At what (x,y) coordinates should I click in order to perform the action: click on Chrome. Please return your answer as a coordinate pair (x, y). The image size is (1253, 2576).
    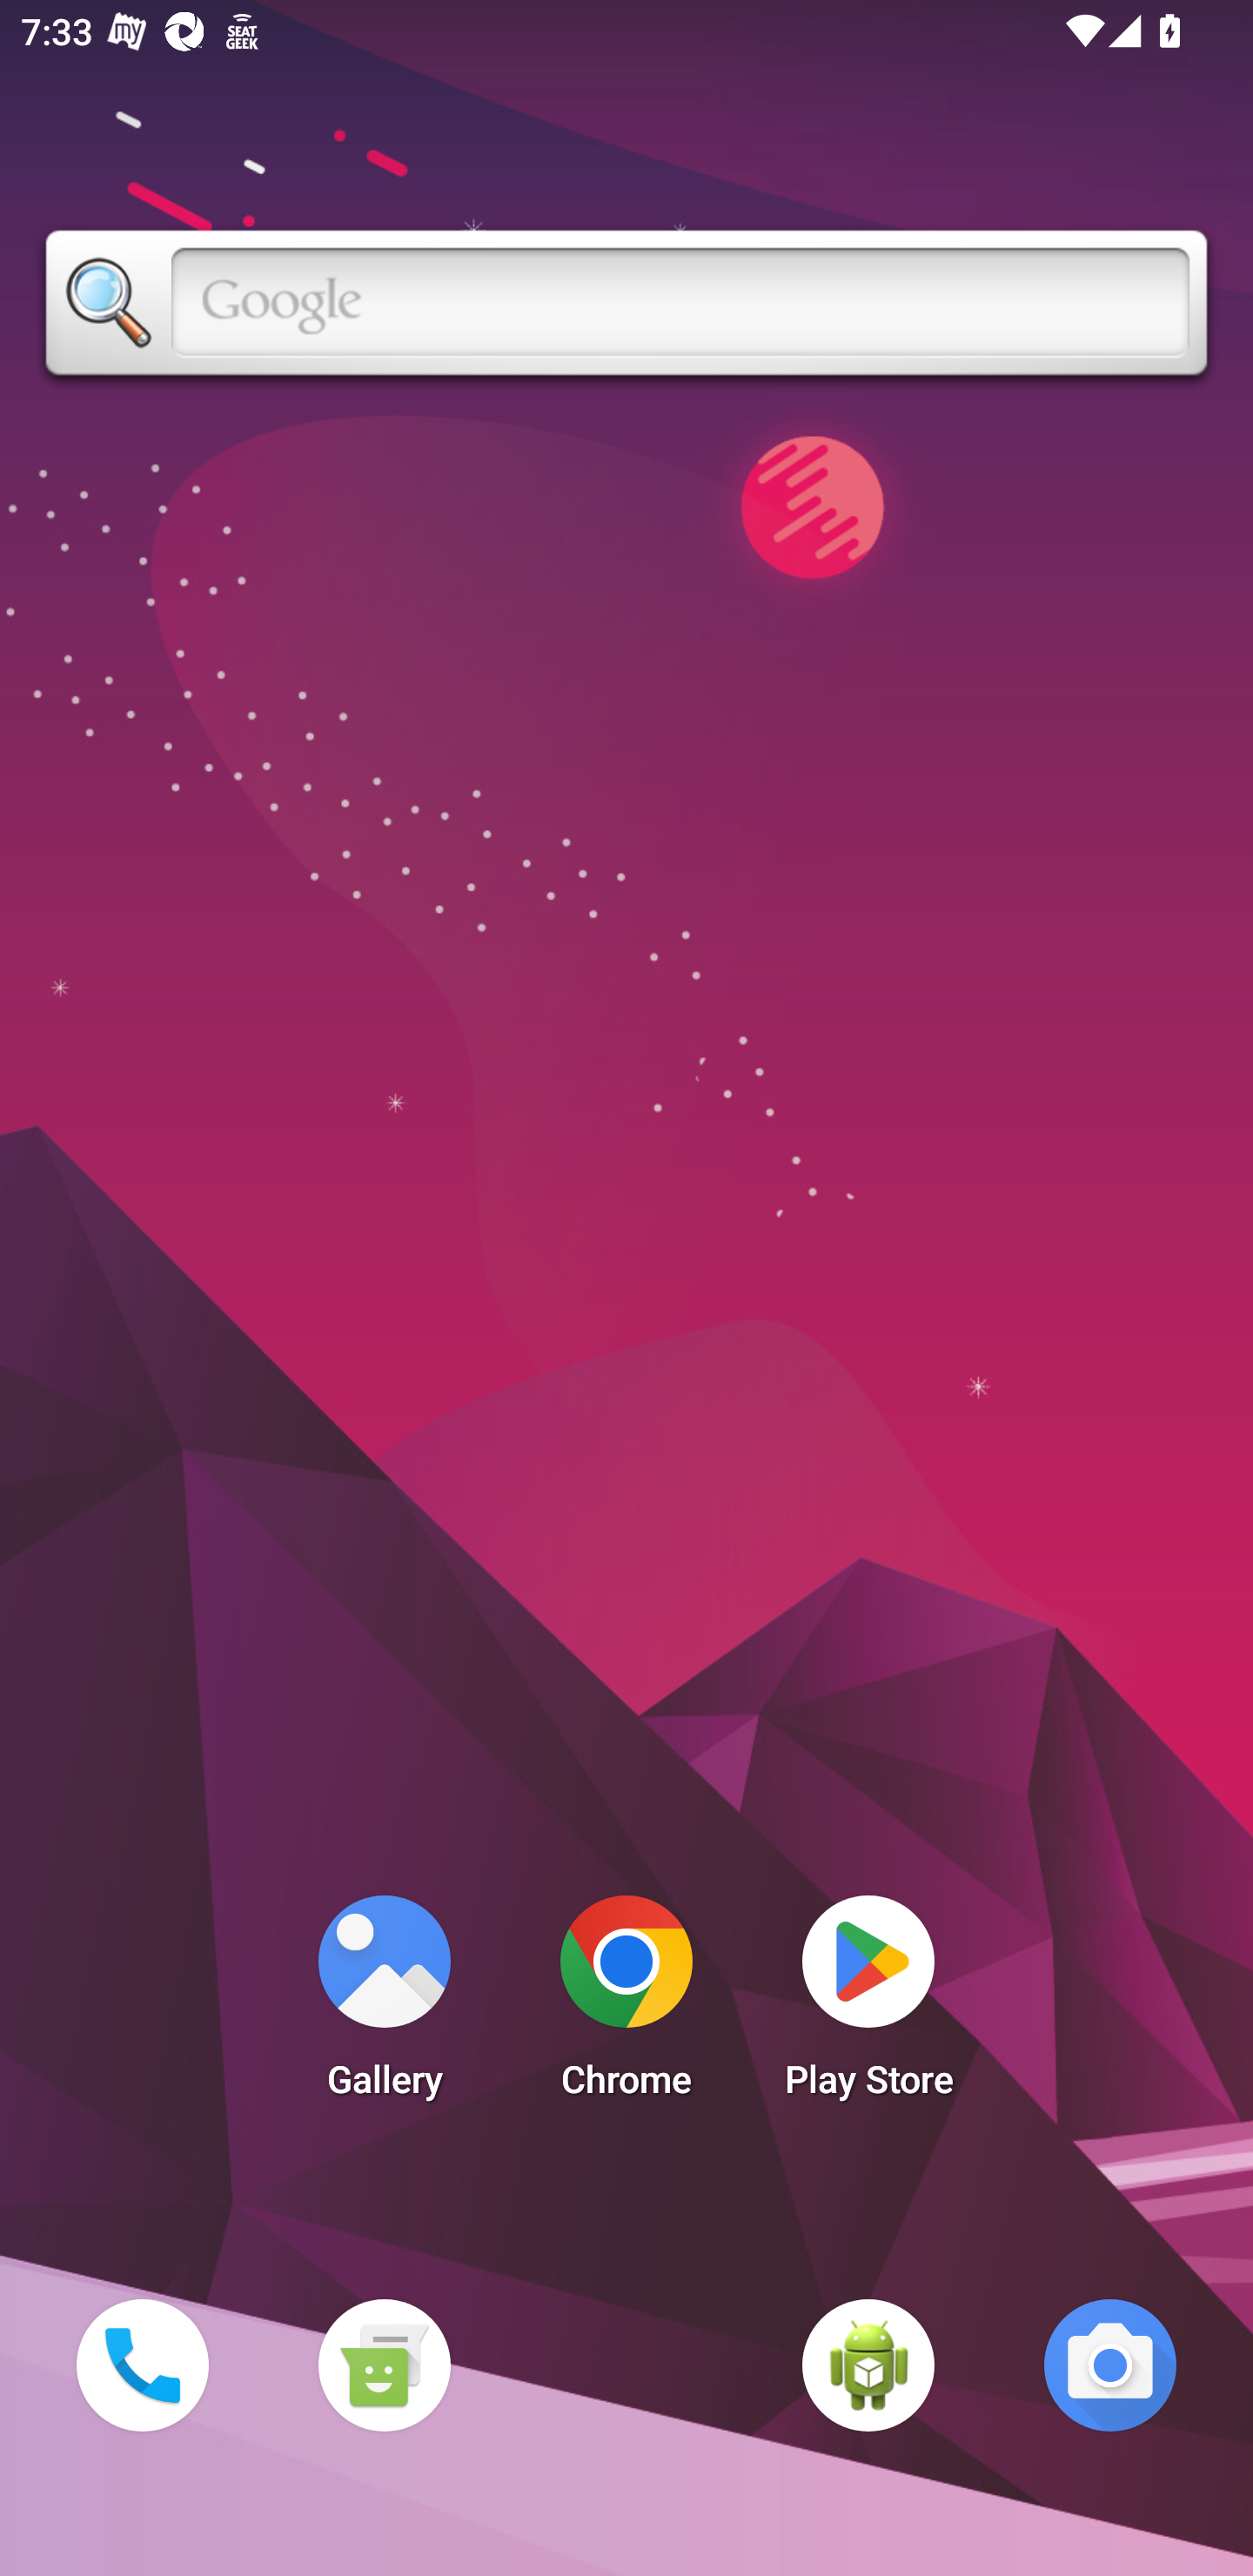
    Looking at the image, I should click on (626, 2005).